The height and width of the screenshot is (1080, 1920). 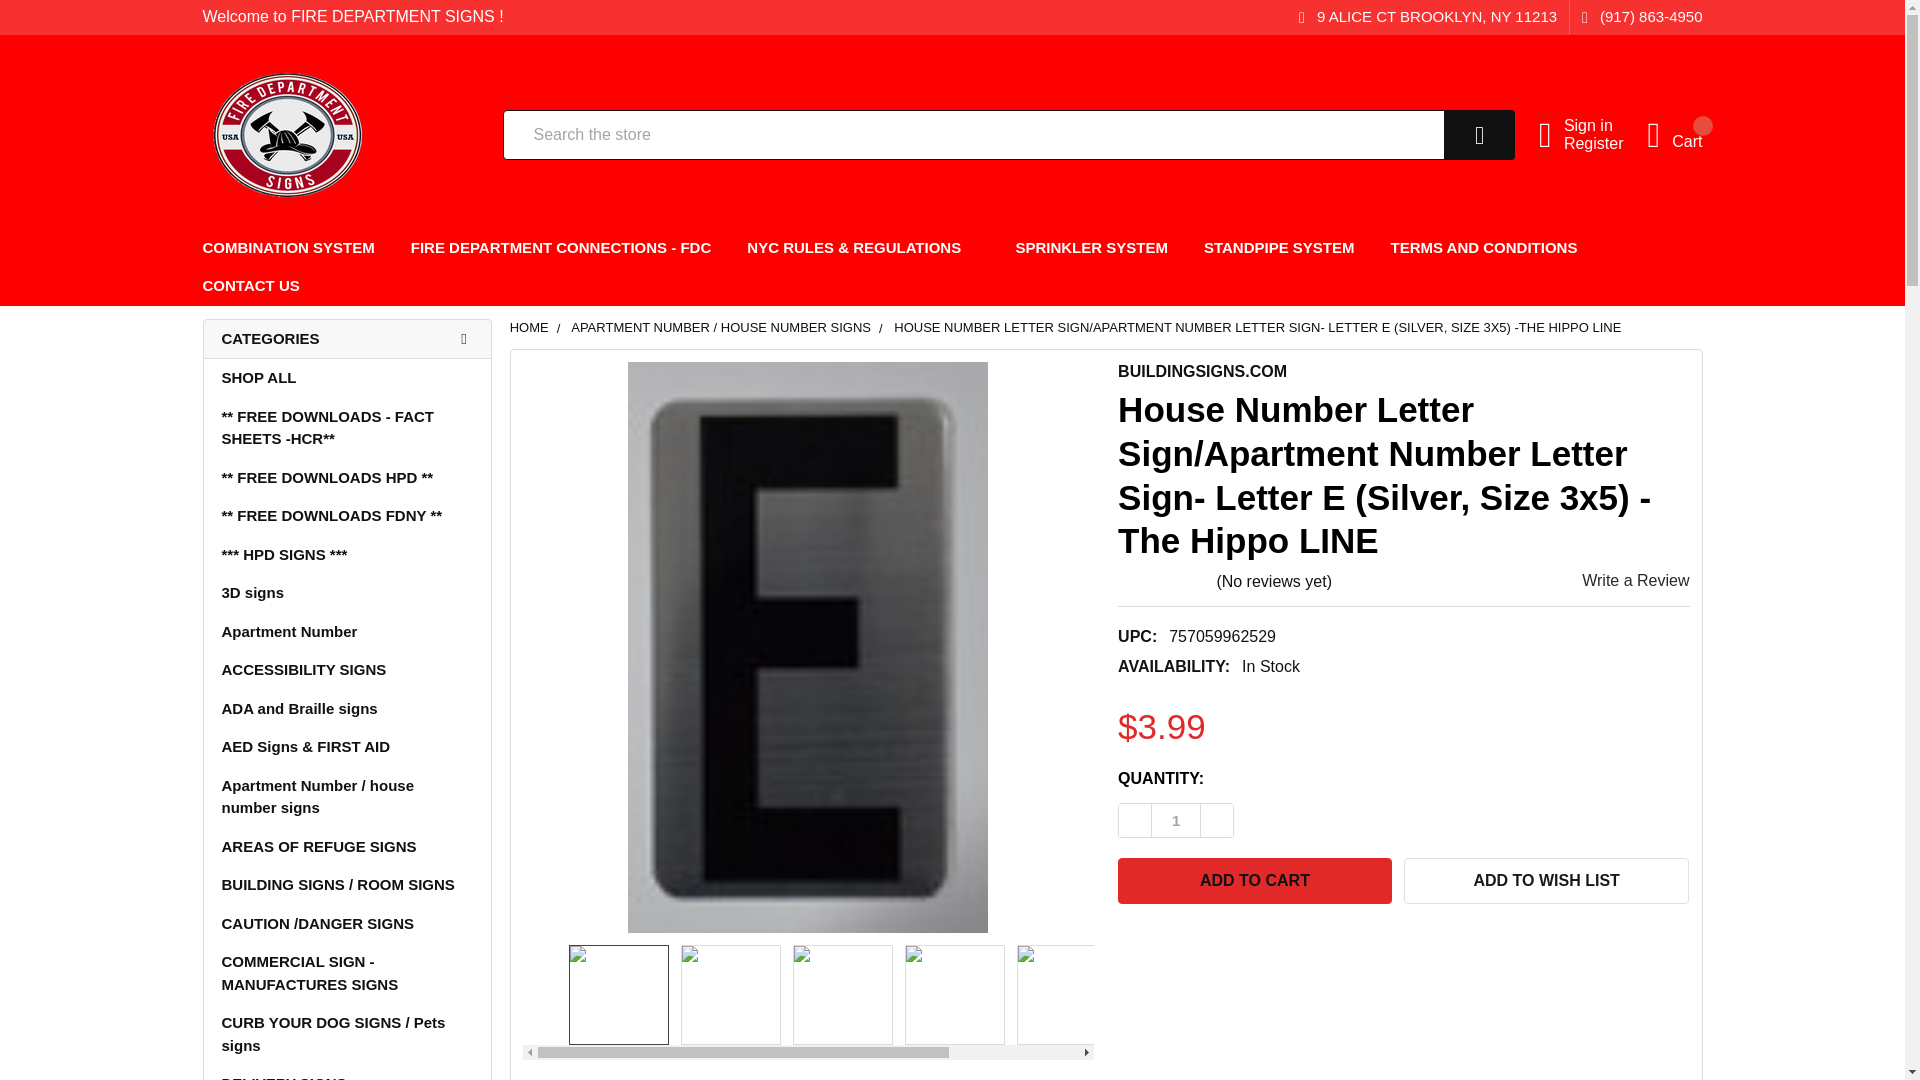 I want to click on FIRE DEPARTMENT SIGNS , so click(x=288, y=134).